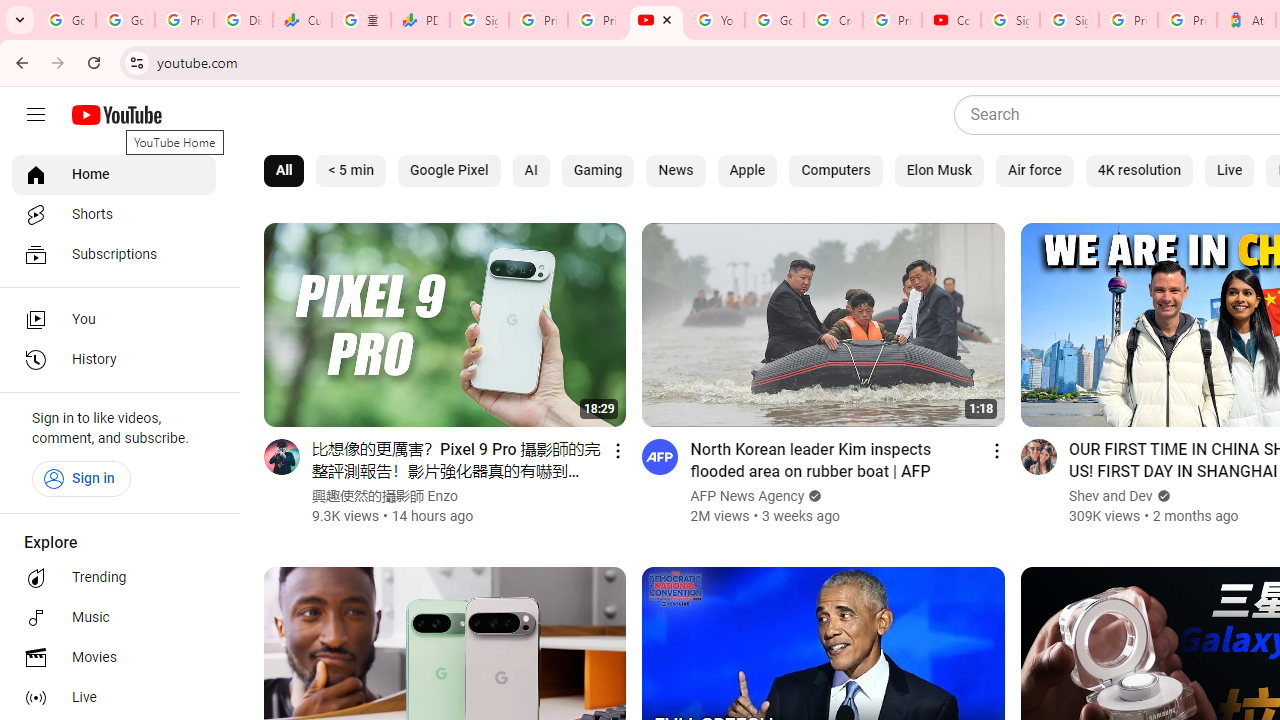 Image resolution: width=1280 pixels, height=720 pixels. Describe the element at coordinates (747, 170) in the screenshot. I see `Apple` at that location.